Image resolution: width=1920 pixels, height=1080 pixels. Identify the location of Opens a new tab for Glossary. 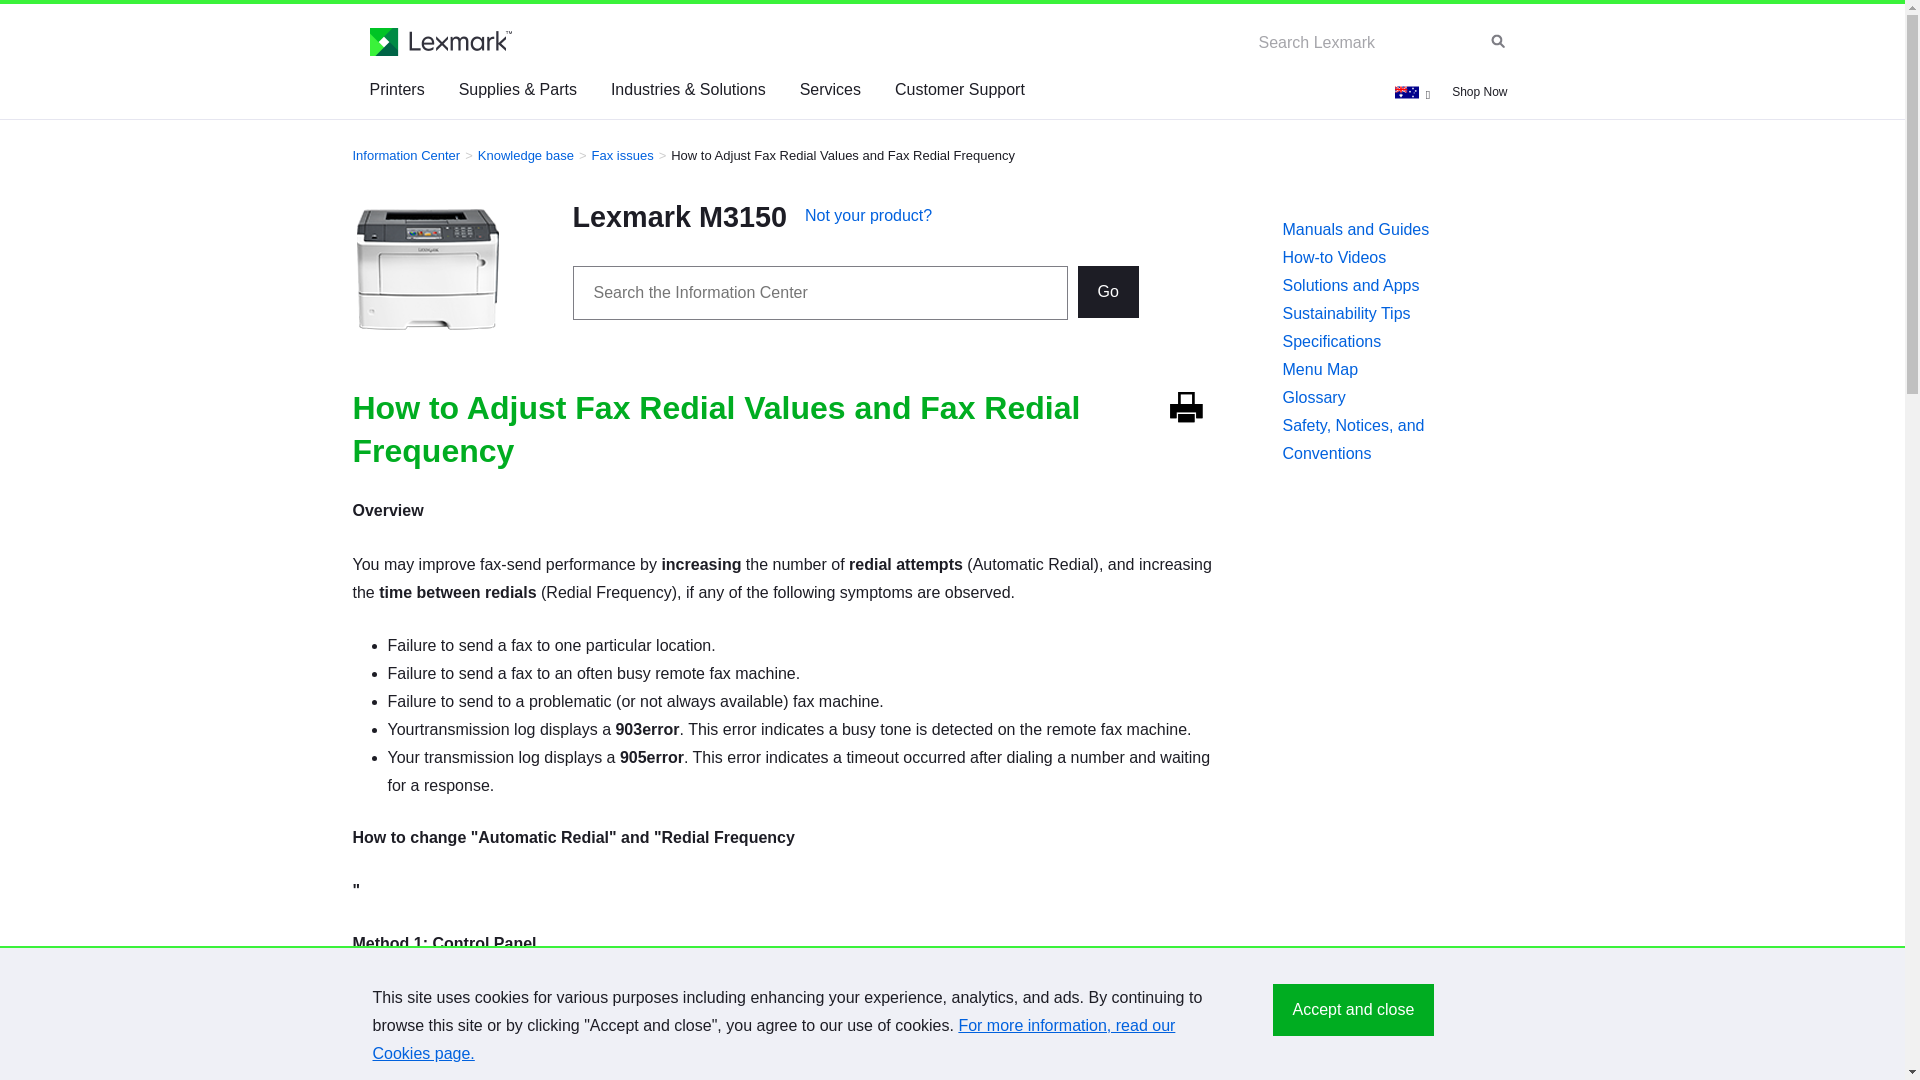
(1386, 398).